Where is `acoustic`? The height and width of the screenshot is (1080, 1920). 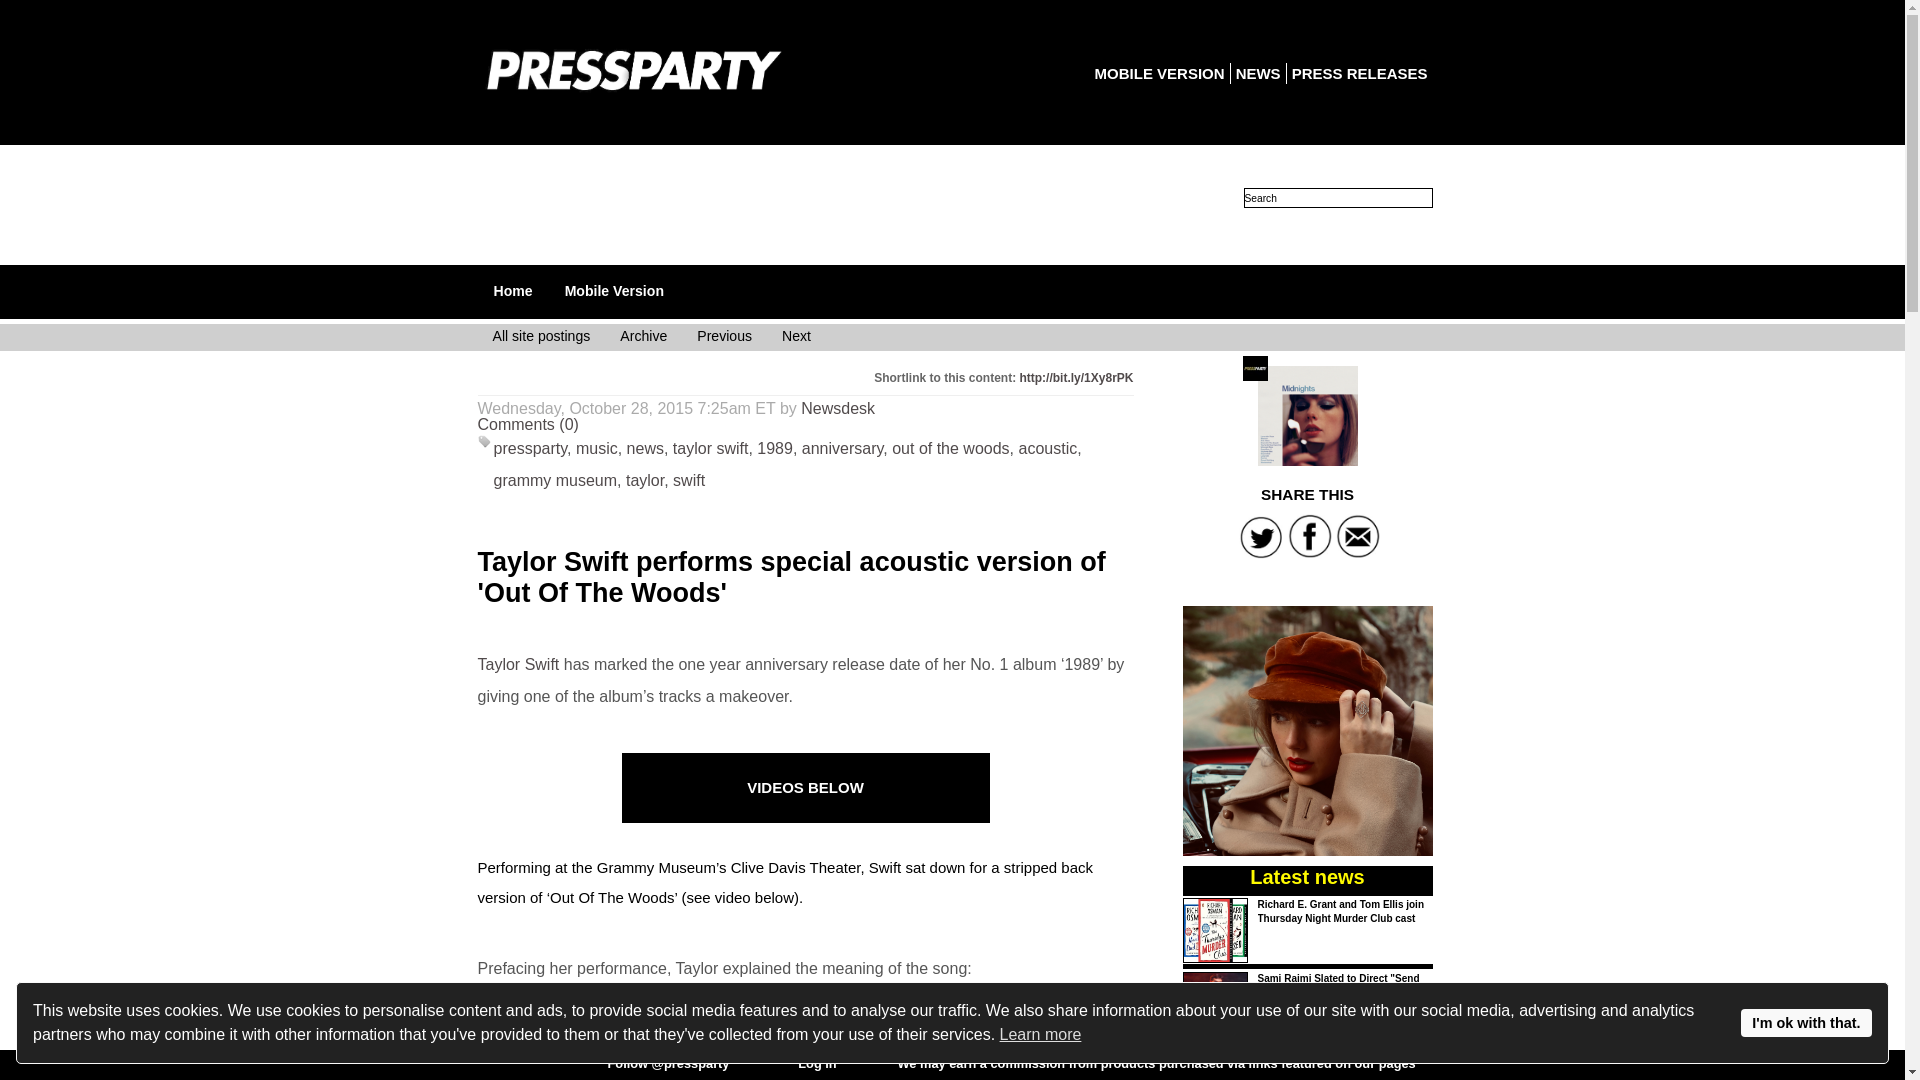 acoustic is located at coordinates (1047, 448).